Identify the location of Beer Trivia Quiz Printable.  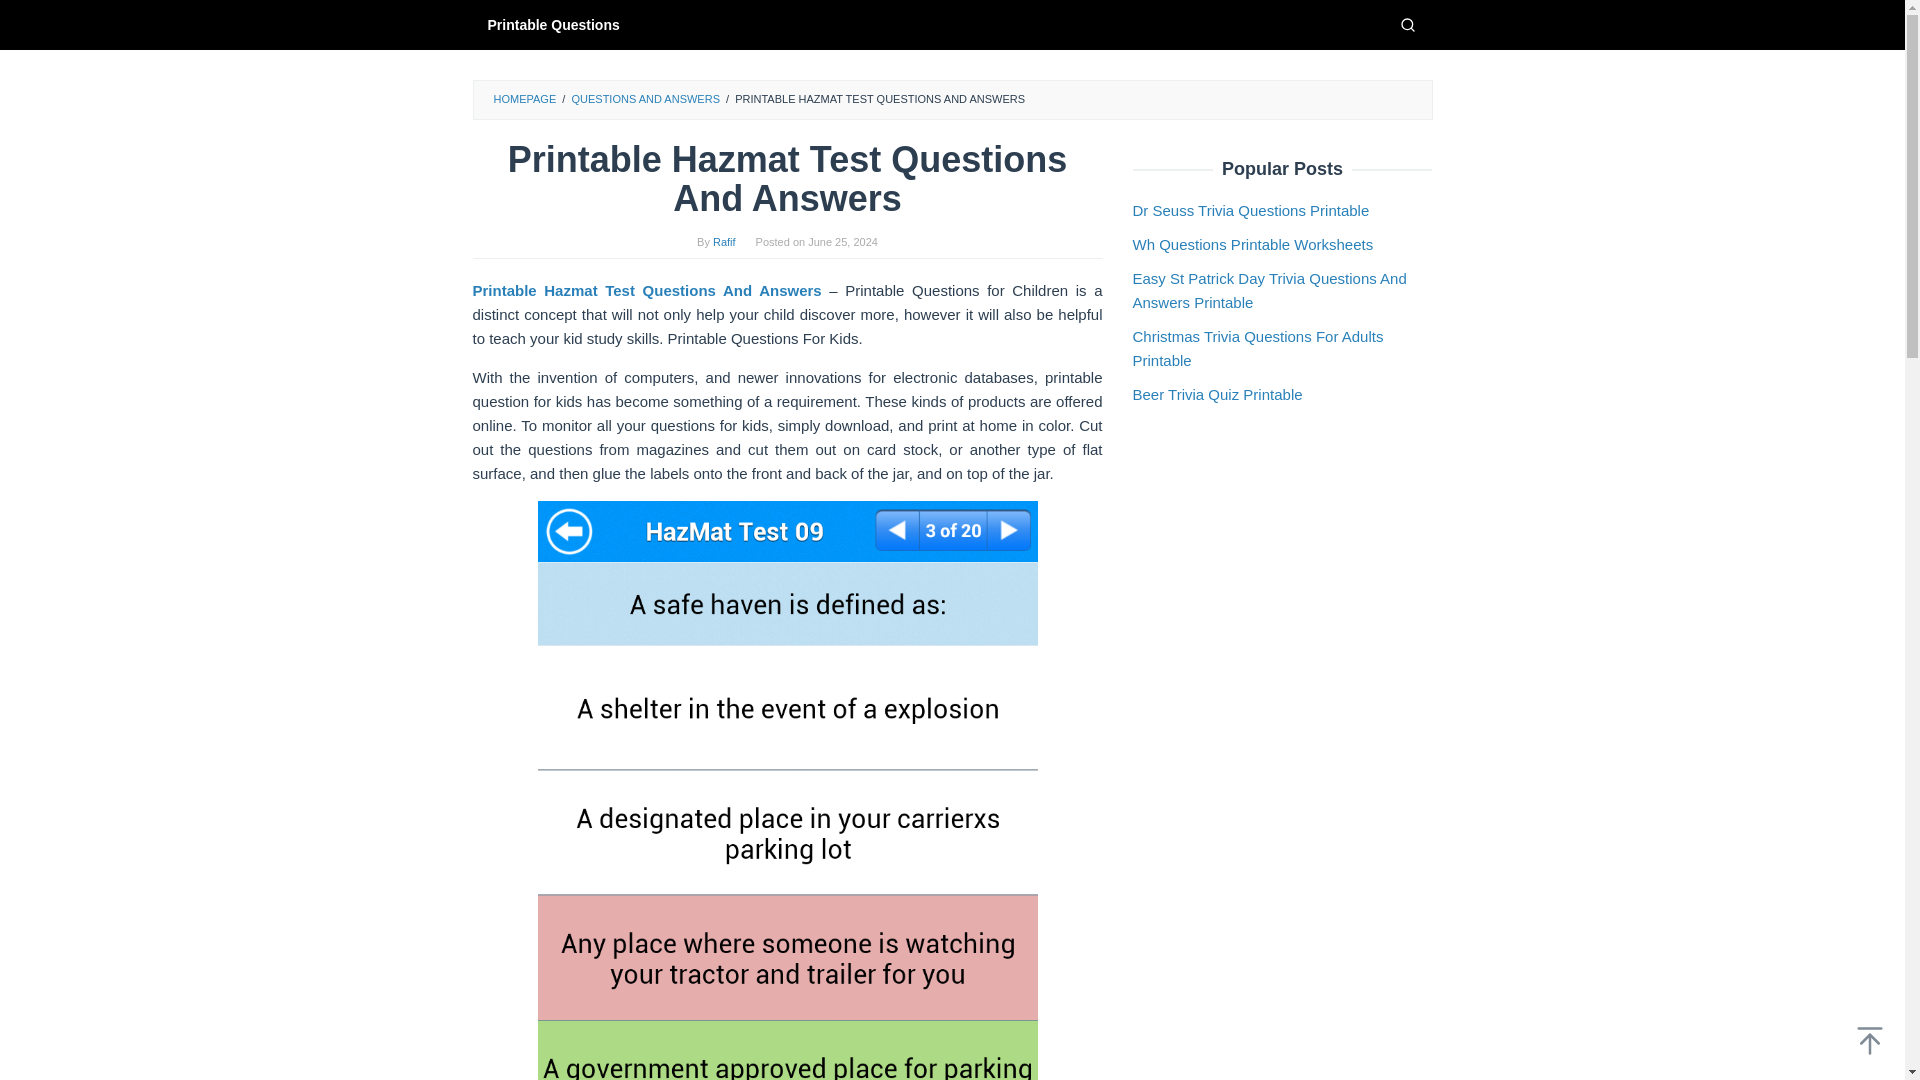
(1216, 394).